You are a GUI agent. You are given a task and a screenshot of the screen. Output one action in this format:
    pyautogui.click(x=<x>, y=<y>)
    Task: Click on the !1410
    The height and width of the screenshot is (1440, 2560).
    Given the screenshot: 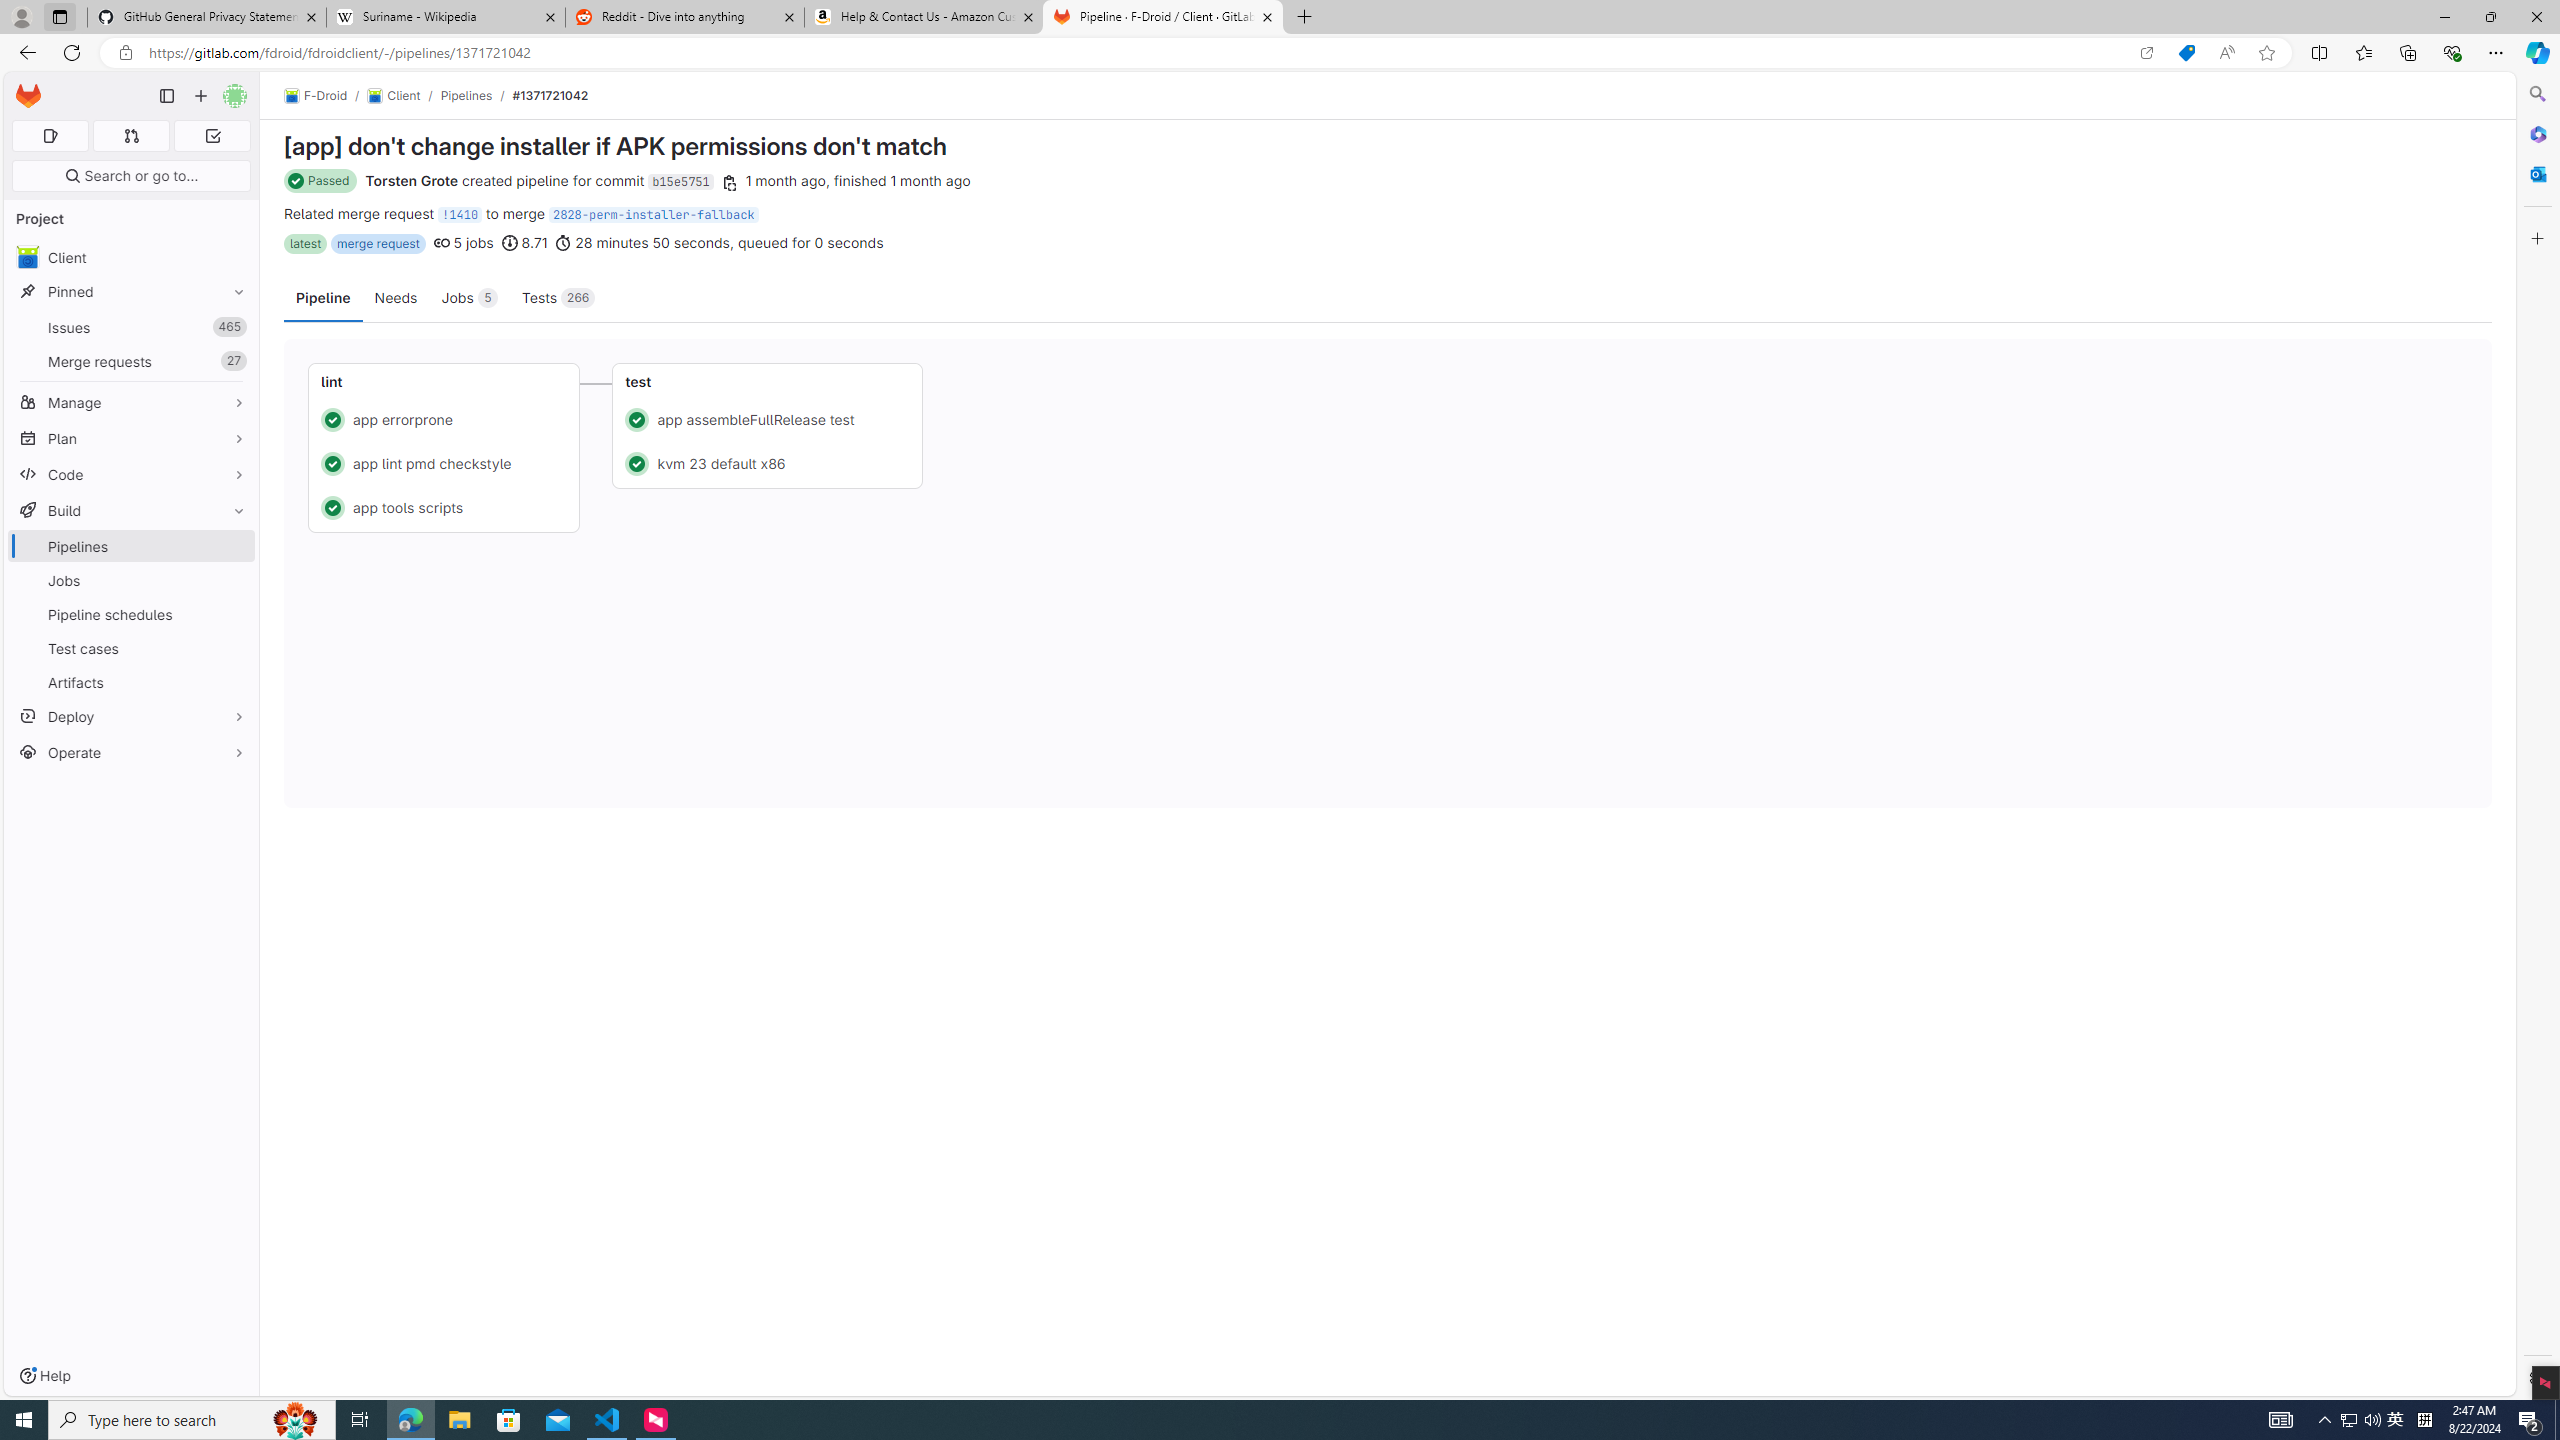 What is the action you would take?
    pyautogui.click(x=460, y=214)
    